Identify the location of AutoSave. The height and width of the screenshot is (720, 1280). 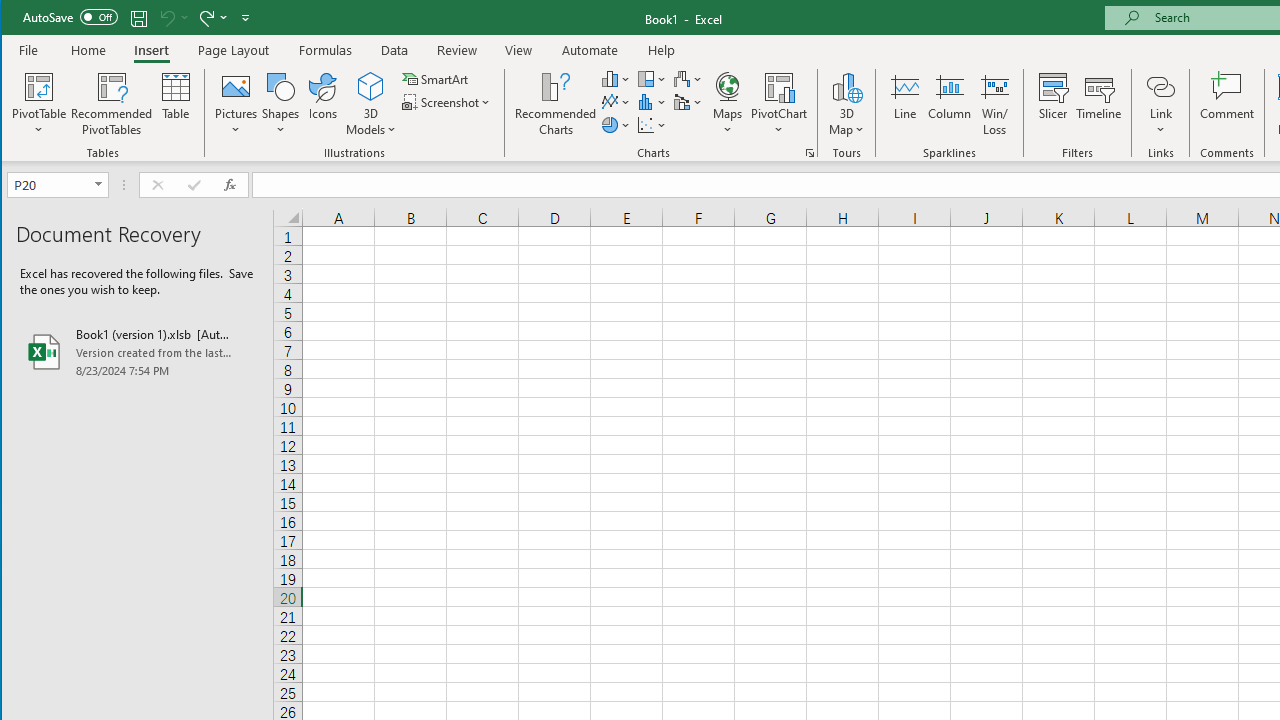
(70, 16).